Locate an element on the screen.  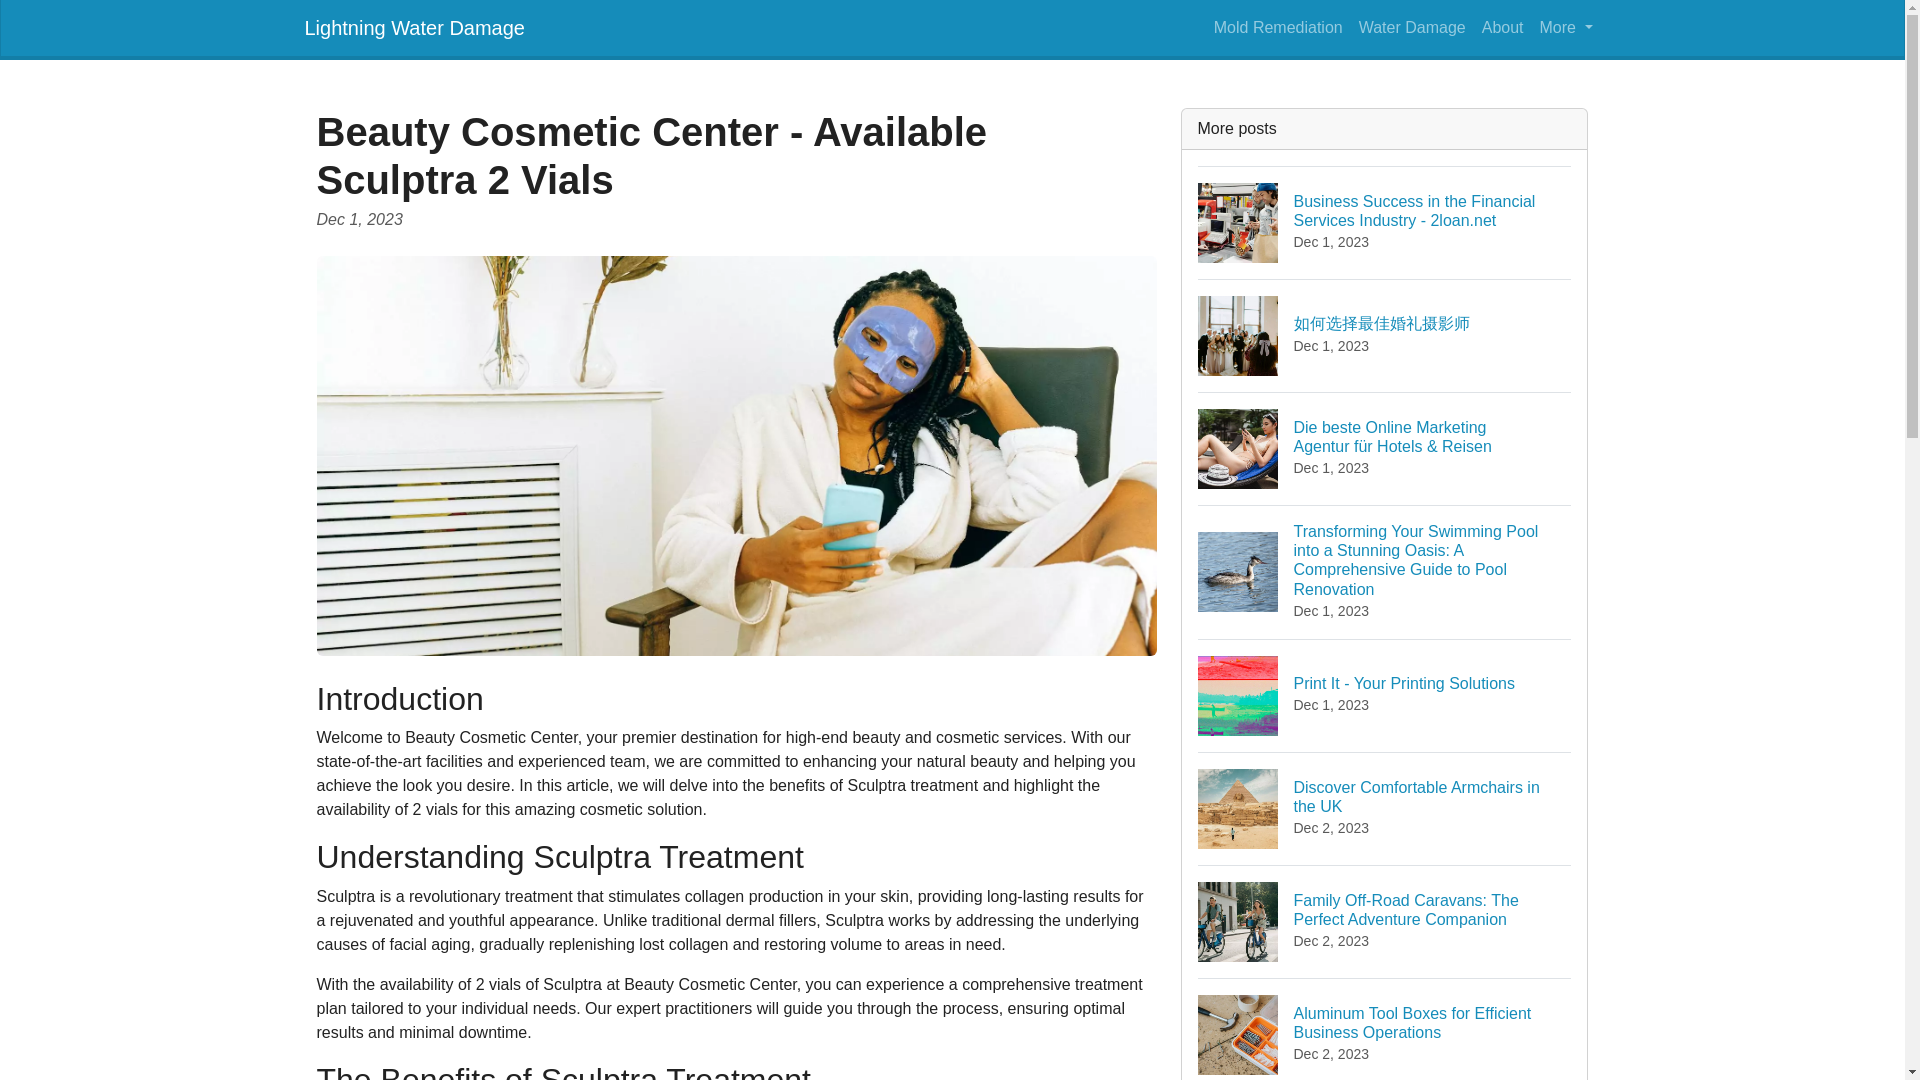
About is located at coordinates (1566, 27).